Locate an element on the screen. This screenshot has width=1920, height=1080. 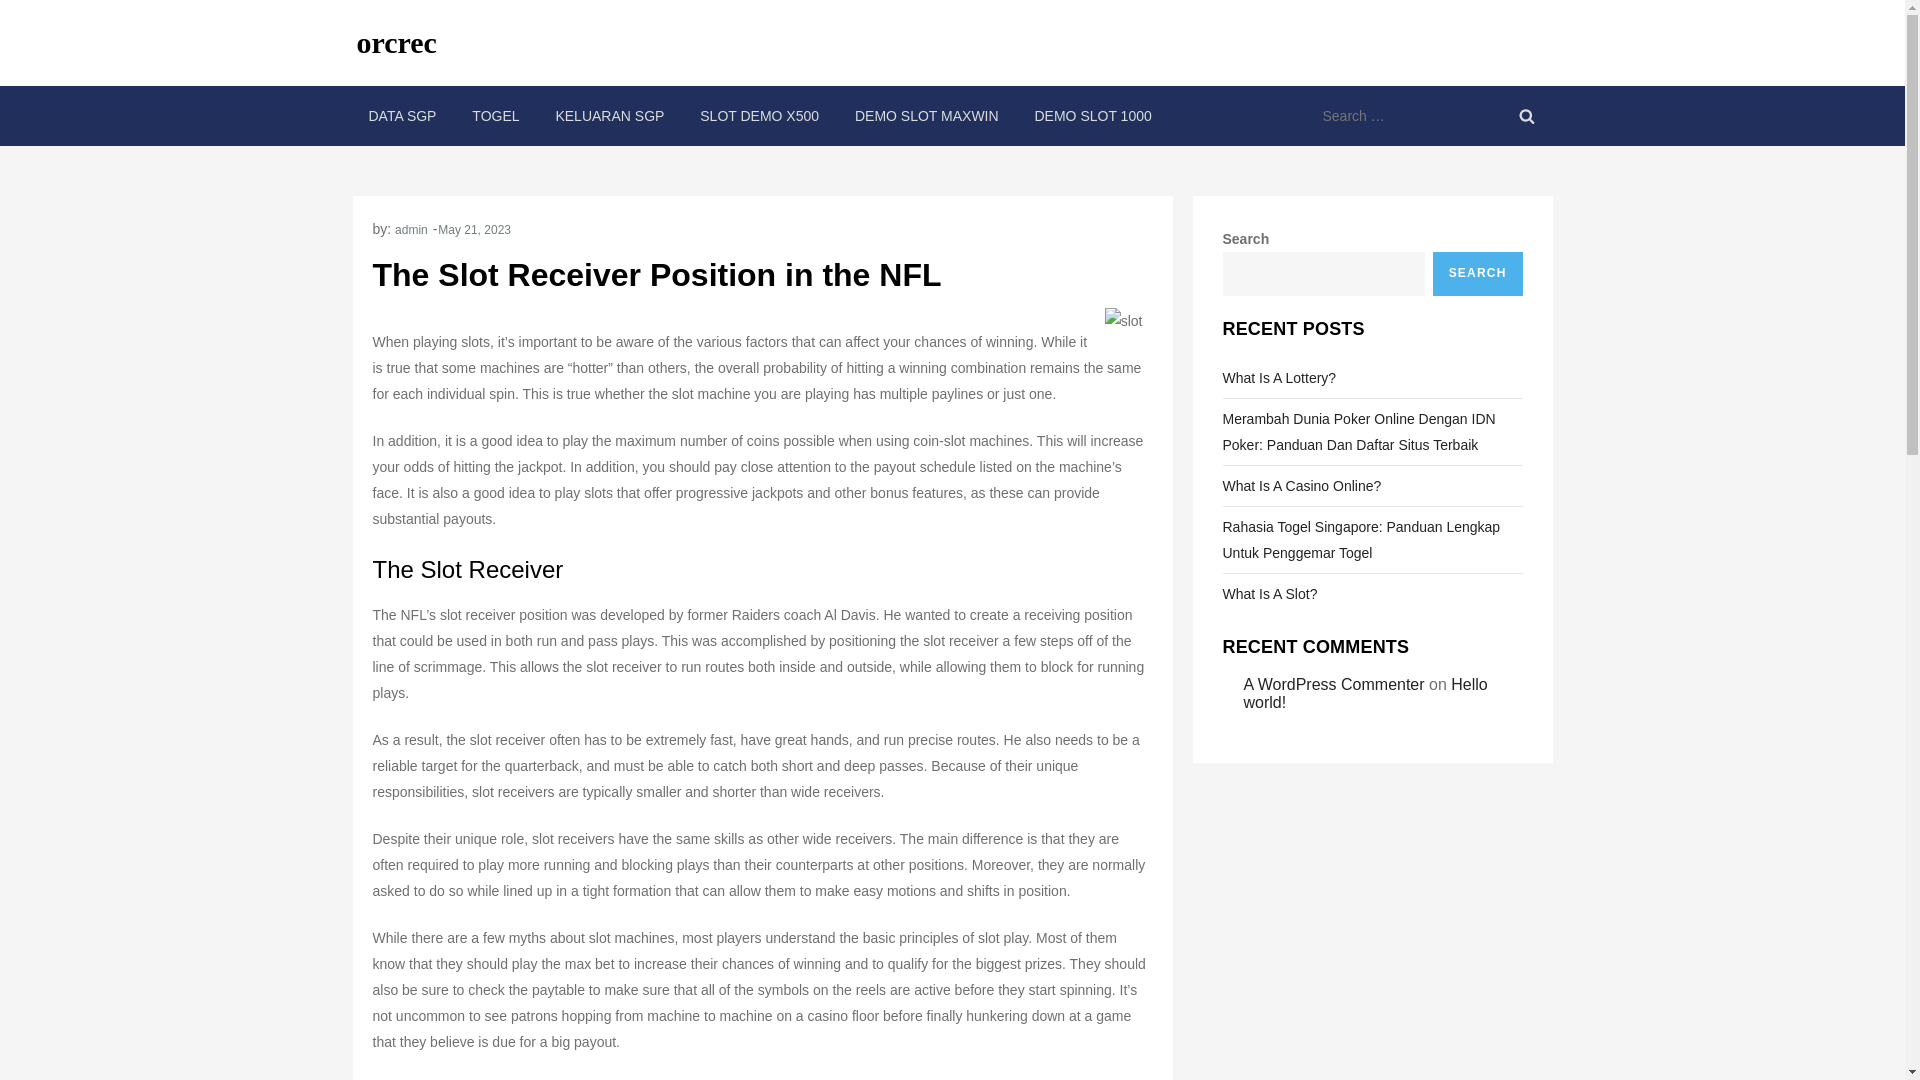
SEARCH is located at coordinates (1477, 273).